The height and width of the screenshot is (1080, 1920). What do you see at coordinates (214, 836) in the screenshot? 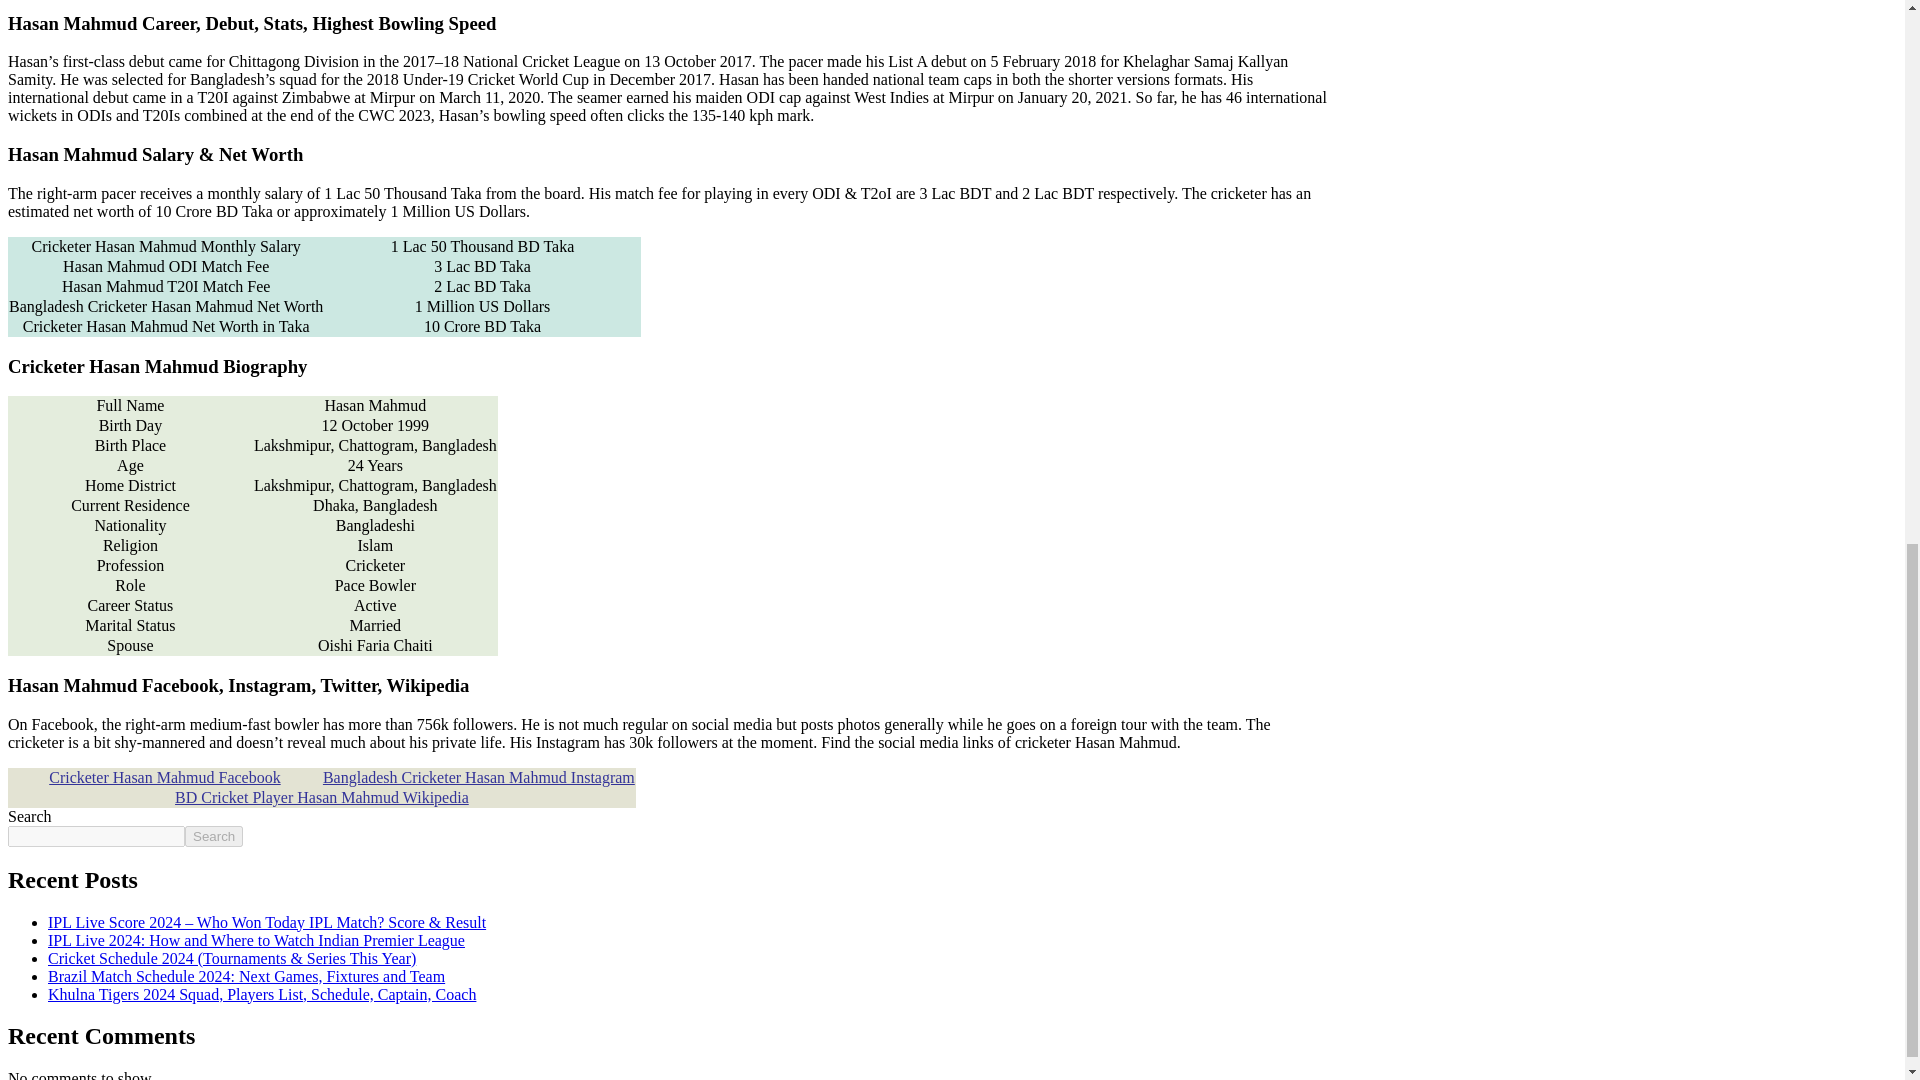
I see `Search` at bounding box center [214, 836].